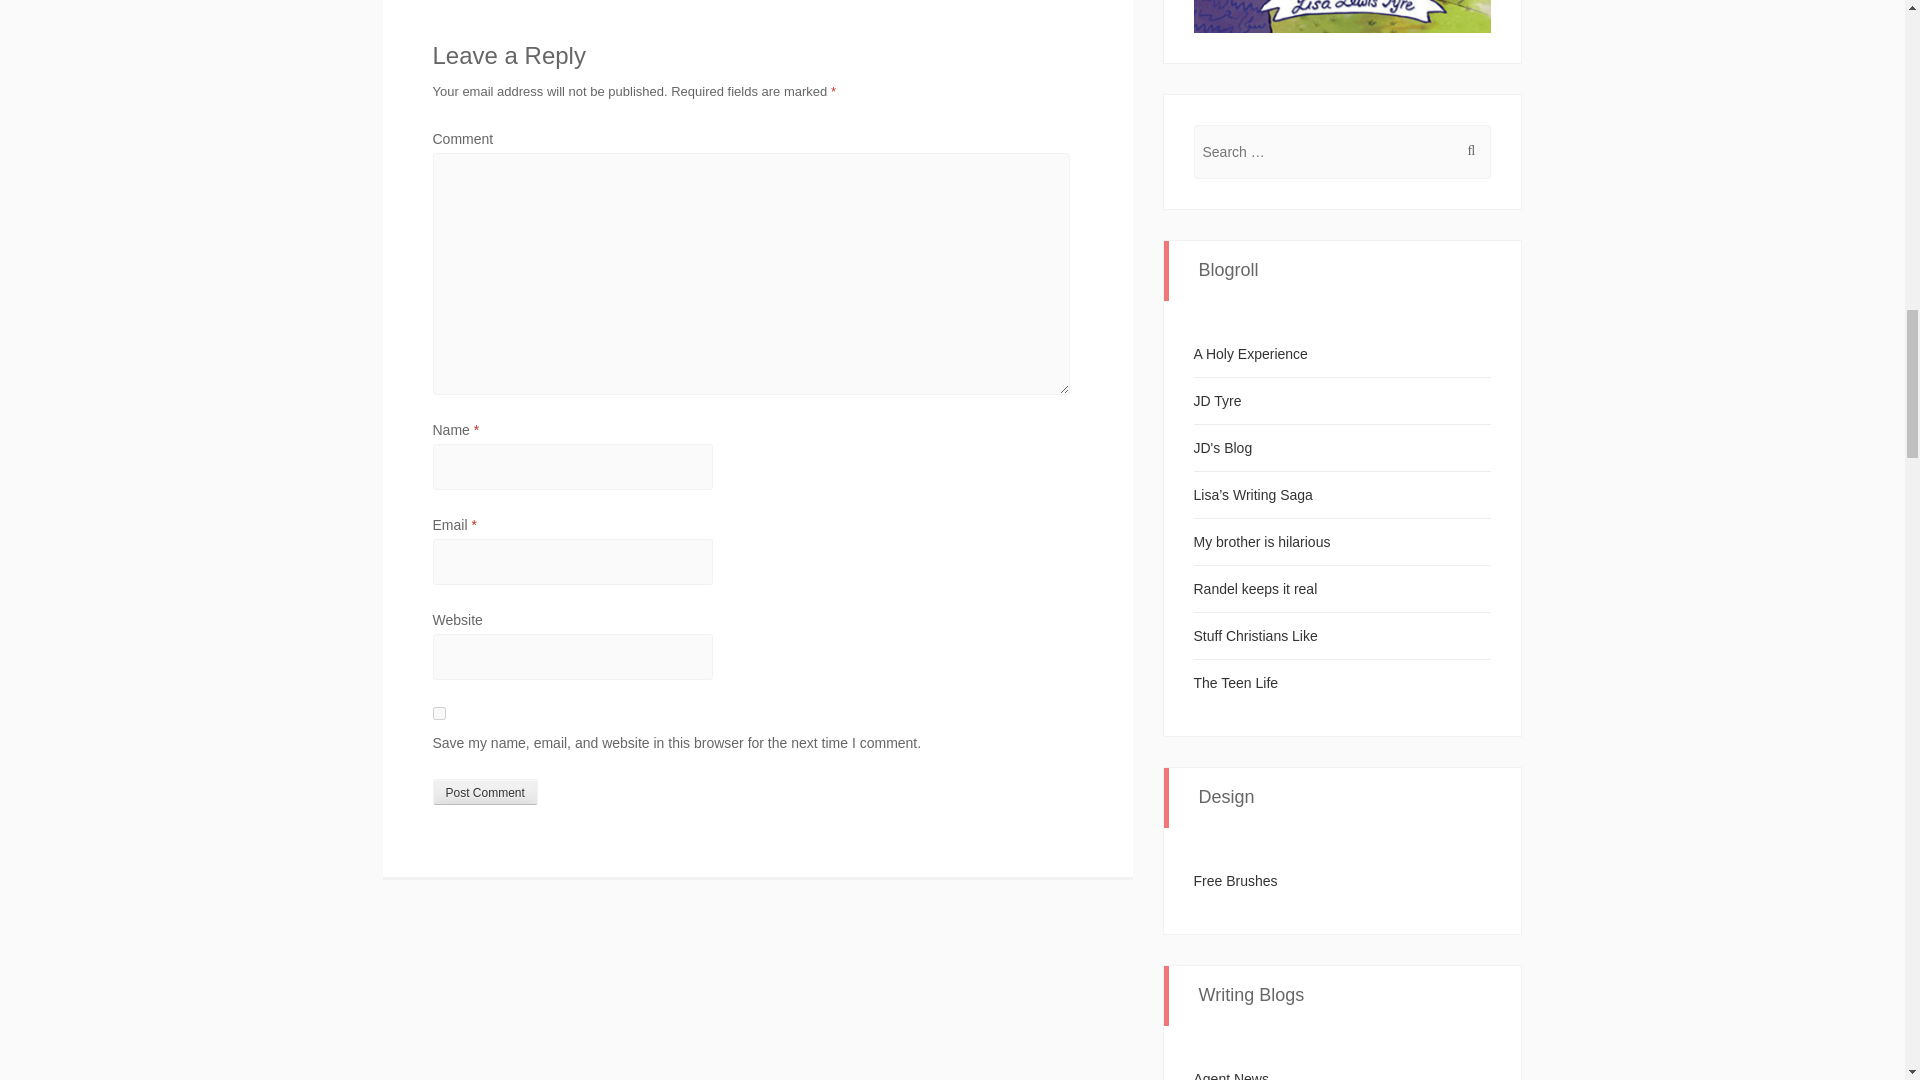 The image size is (1920, 1080). Describe the element at coordinates (1224, 447) in the screenshot. I see `JD's Blog` at that location.